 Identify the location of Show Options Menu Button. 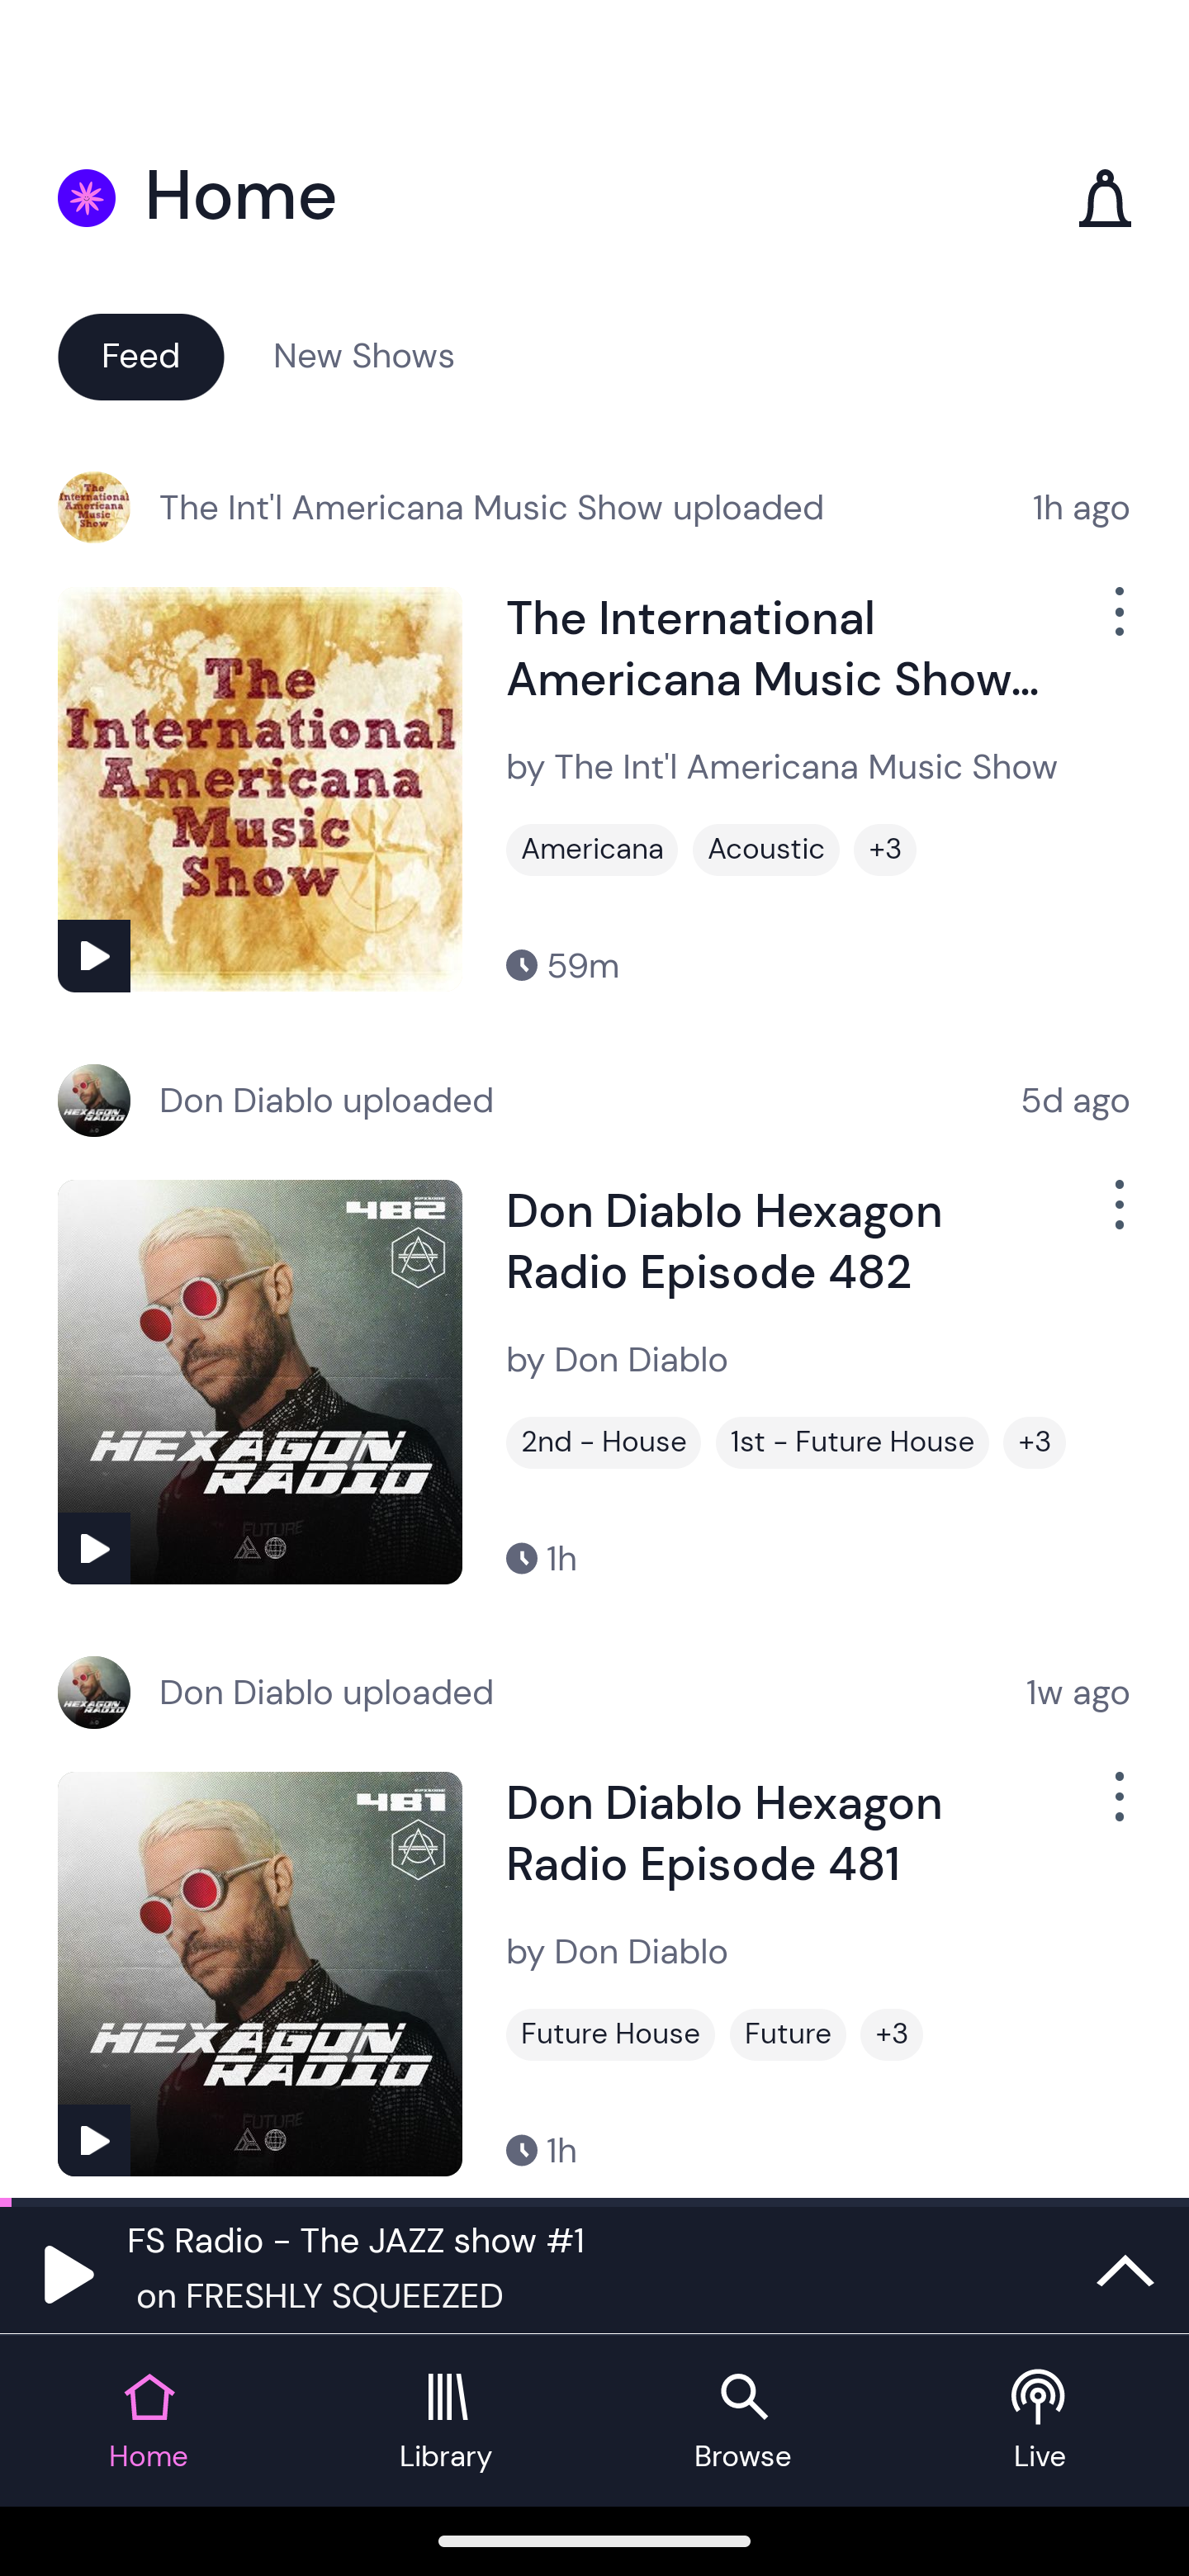
(1116, 1810).